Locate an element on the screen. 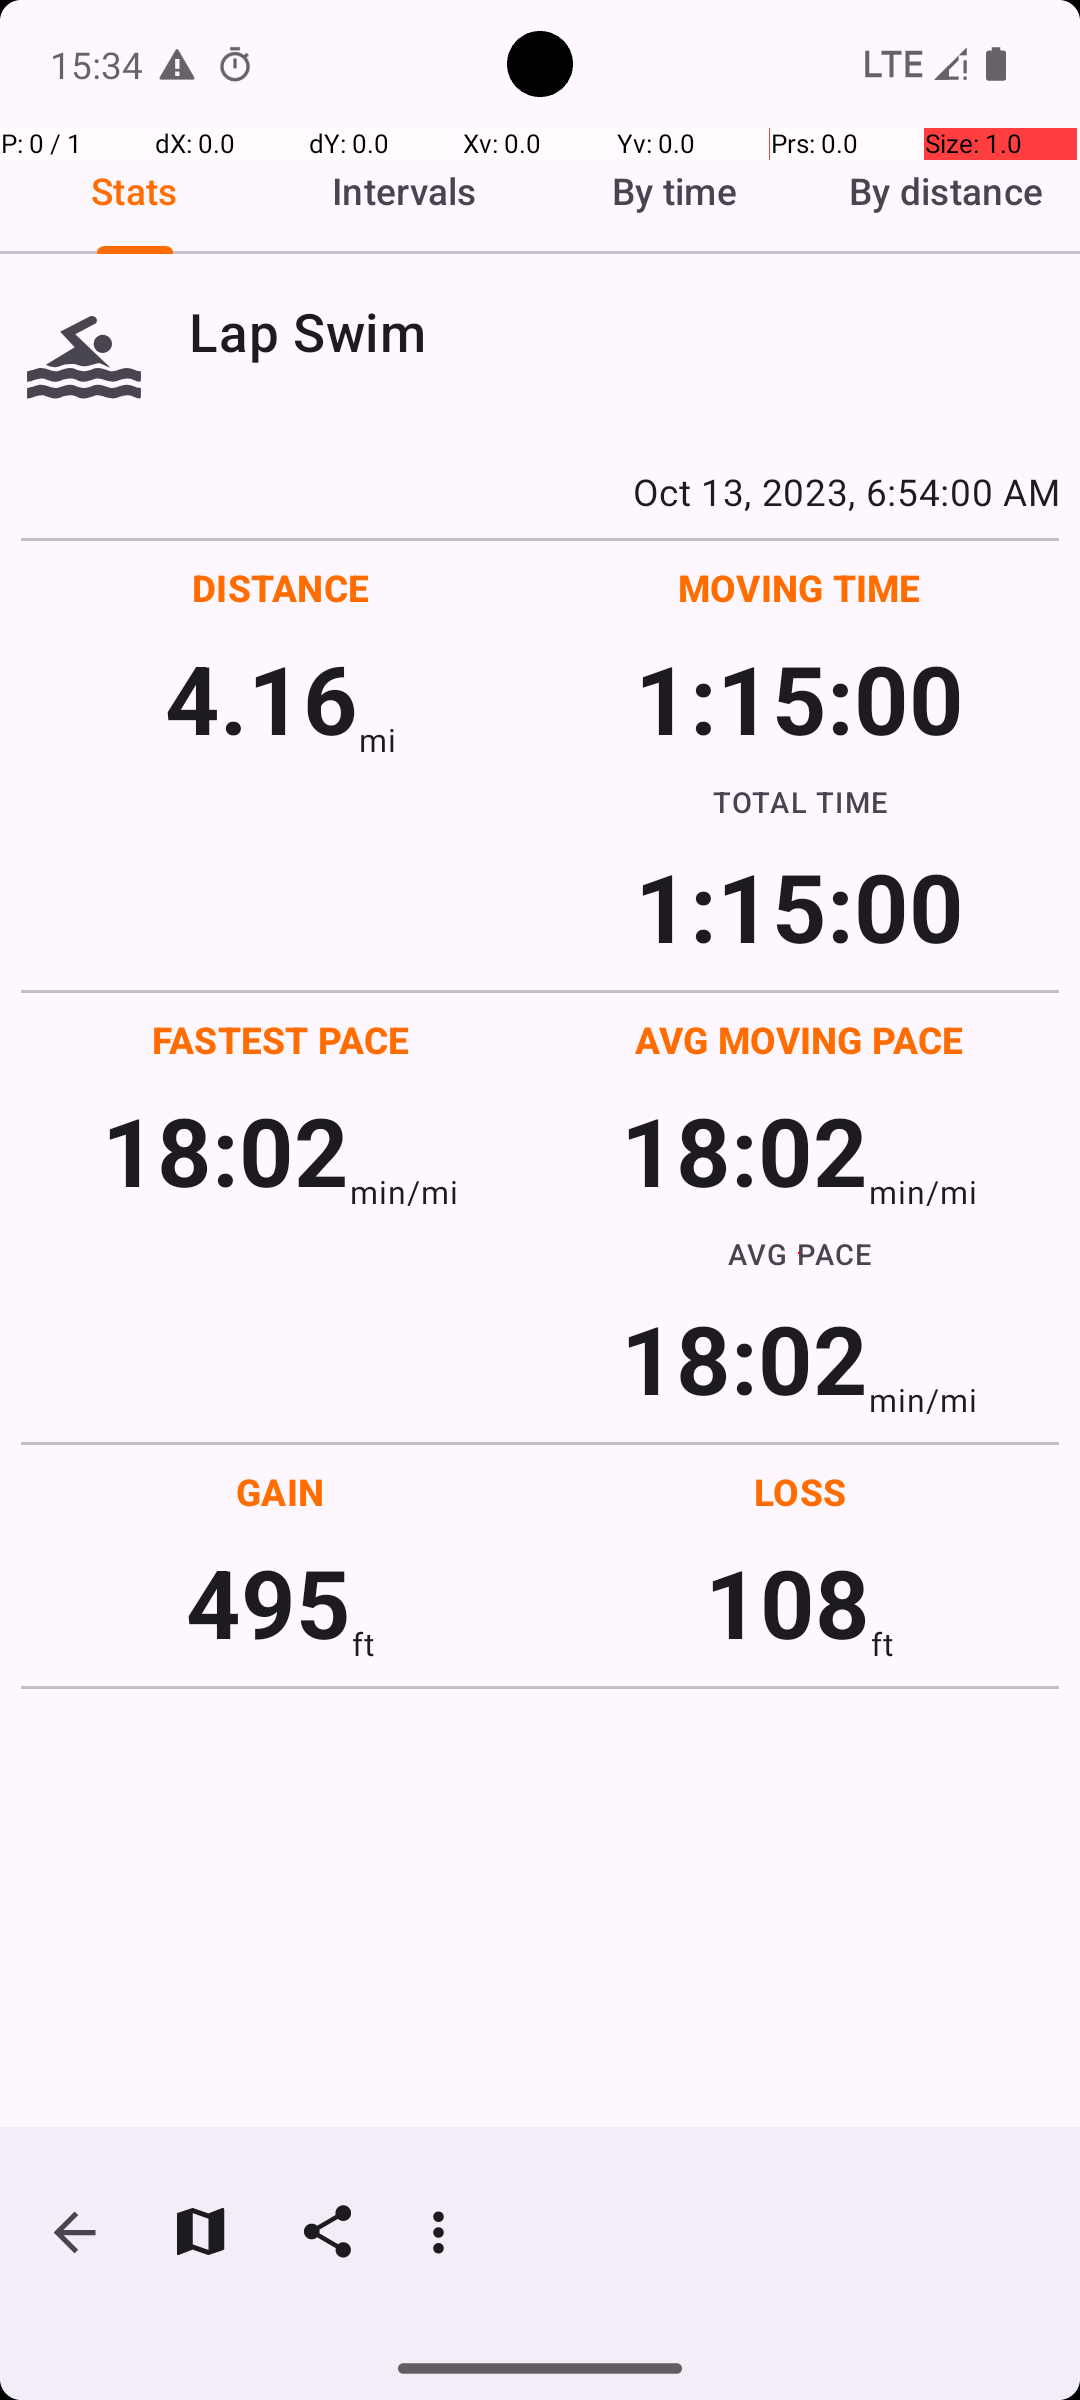 This screenshot has height=2400, width=1080. Lap Swim is located at coordinates (624, 332).